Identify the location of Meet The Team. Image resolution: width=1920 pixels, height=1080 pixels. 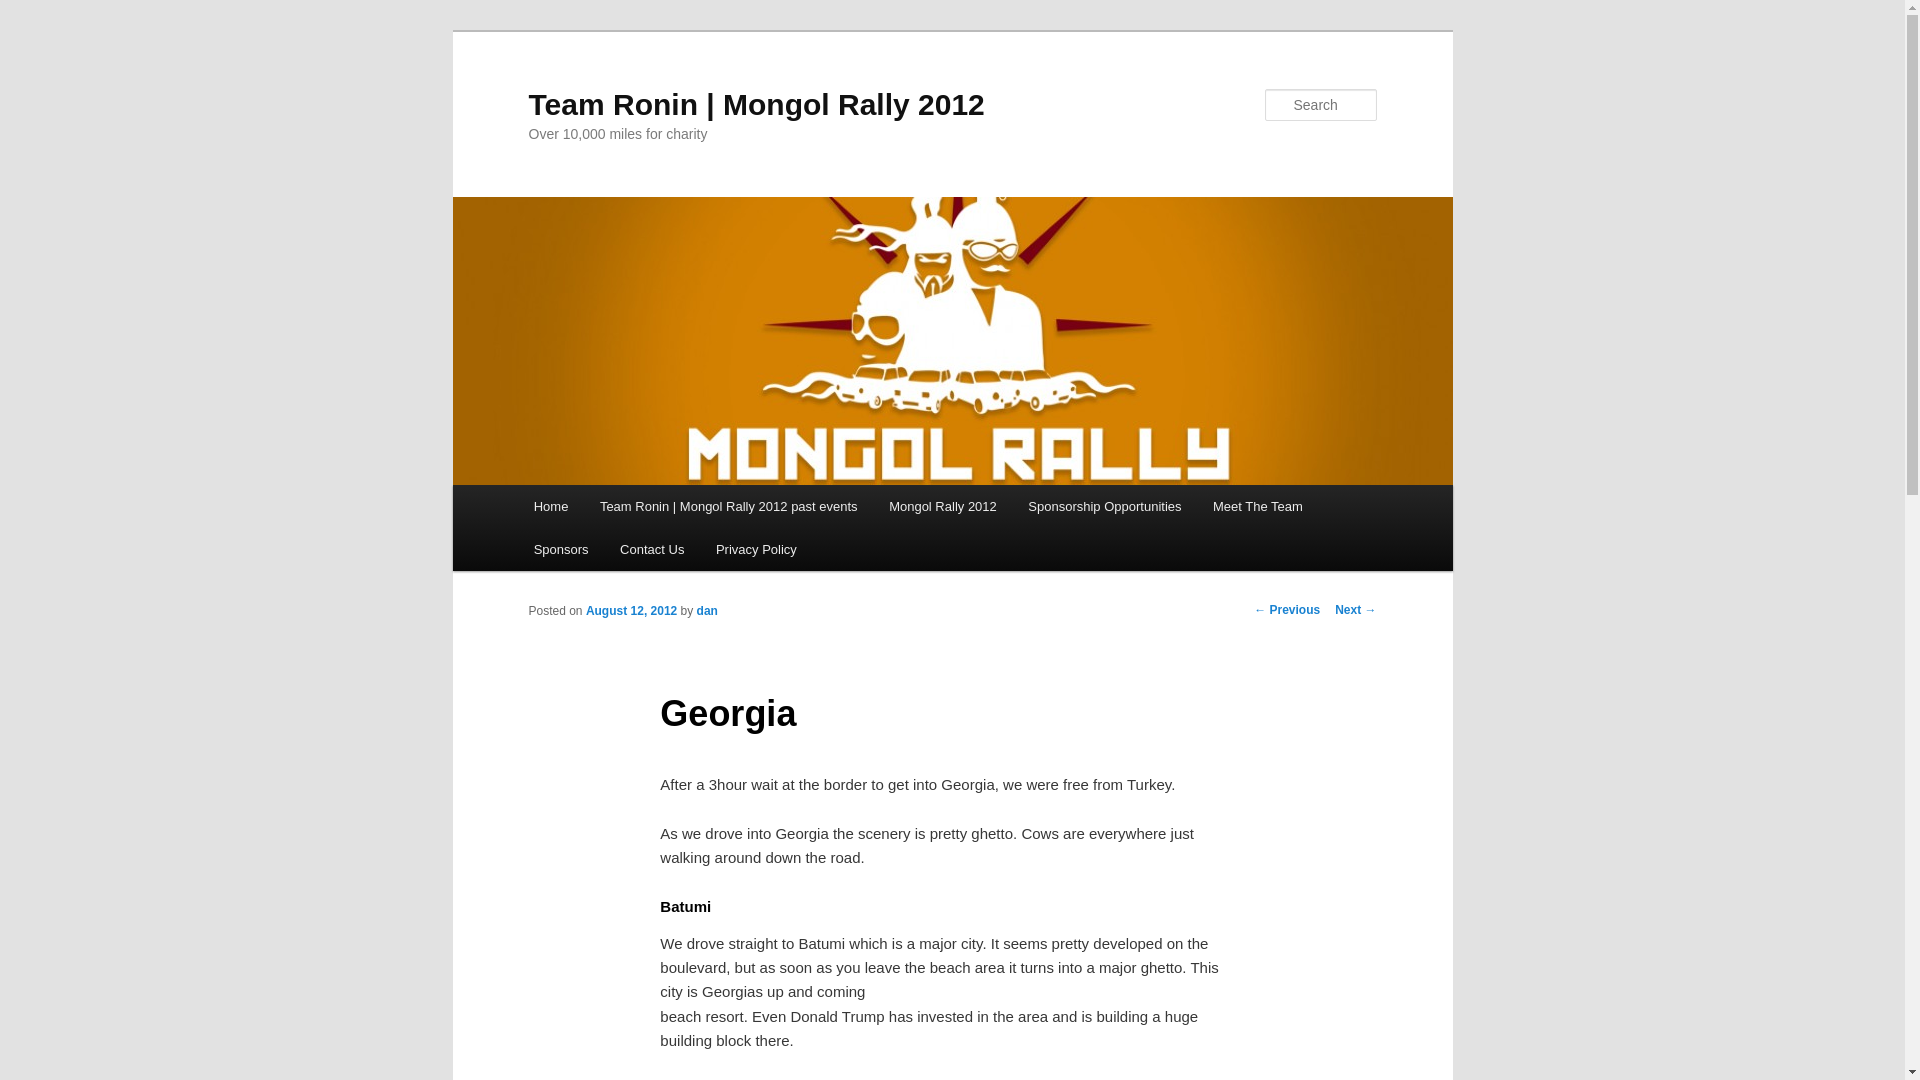
(1256, 506).